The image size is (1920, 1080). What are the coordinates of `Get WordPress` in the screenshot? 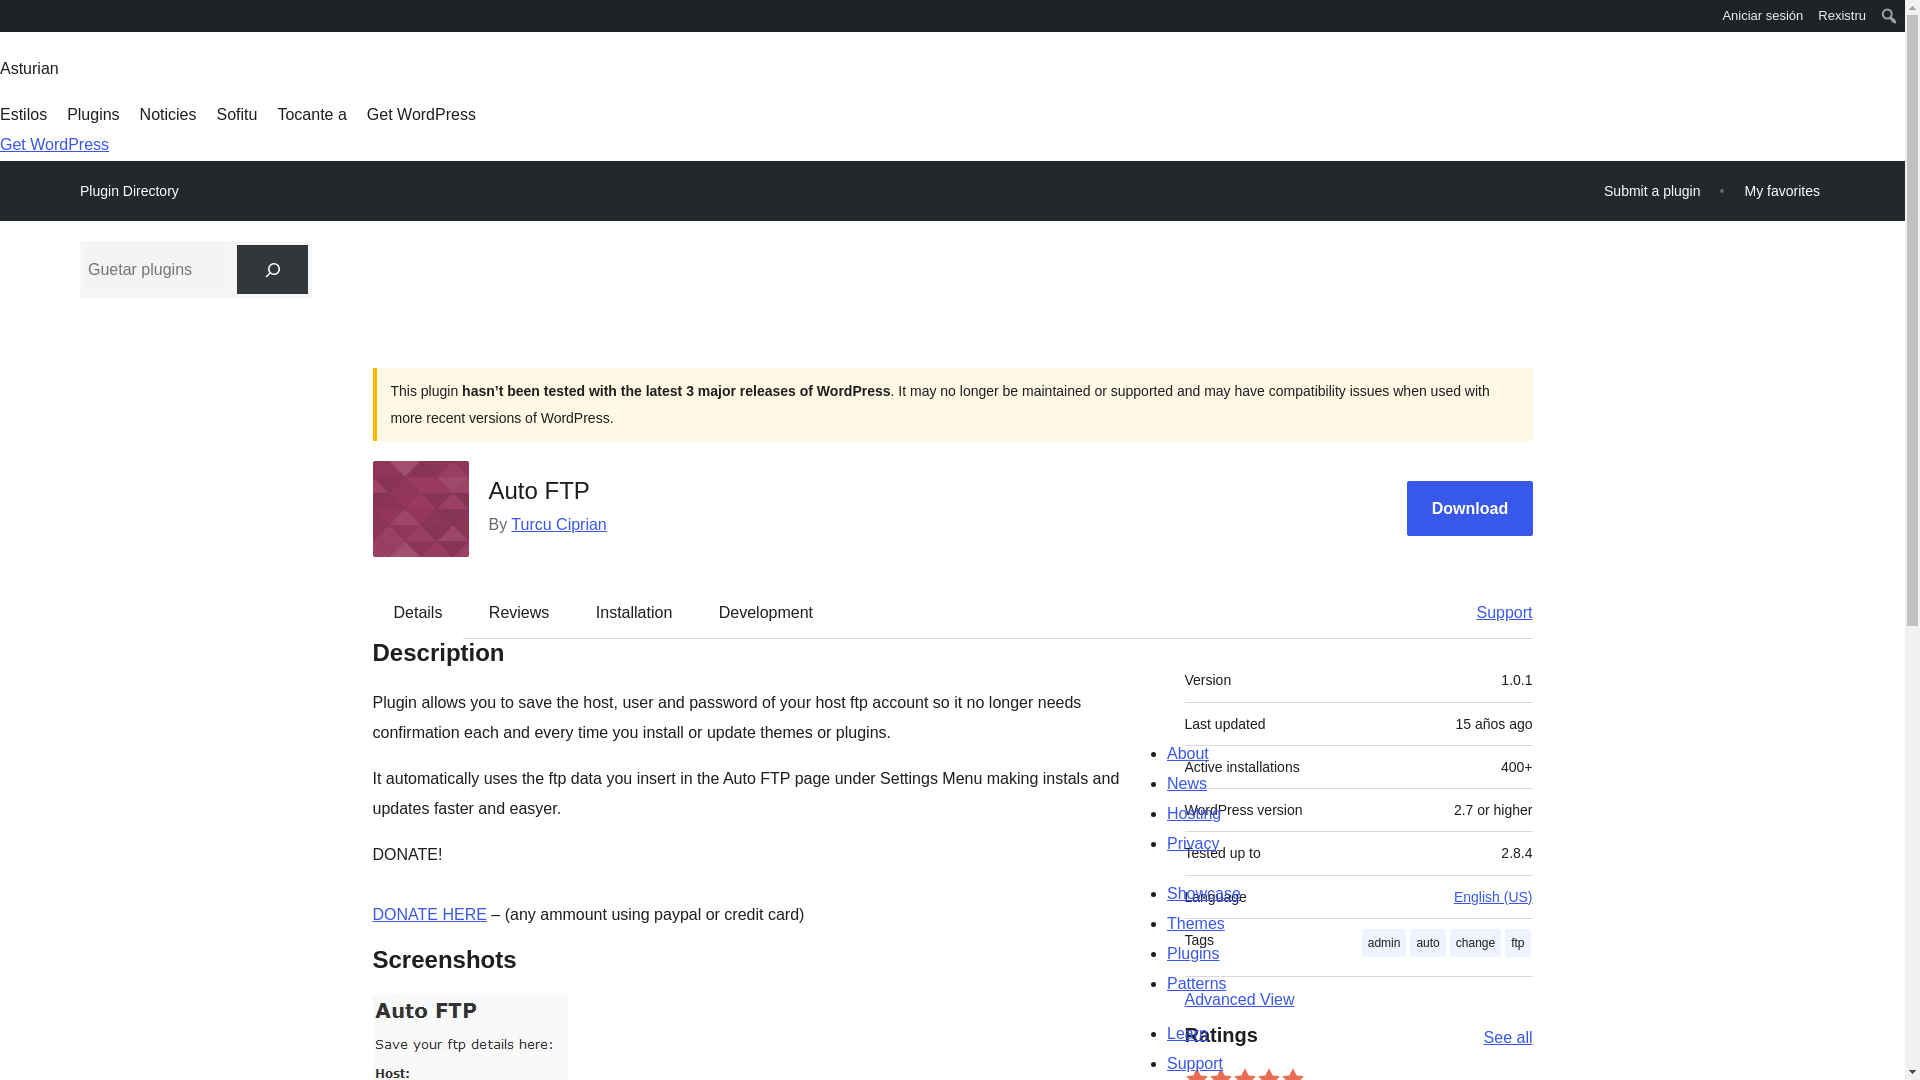 It's located at (421, 114).